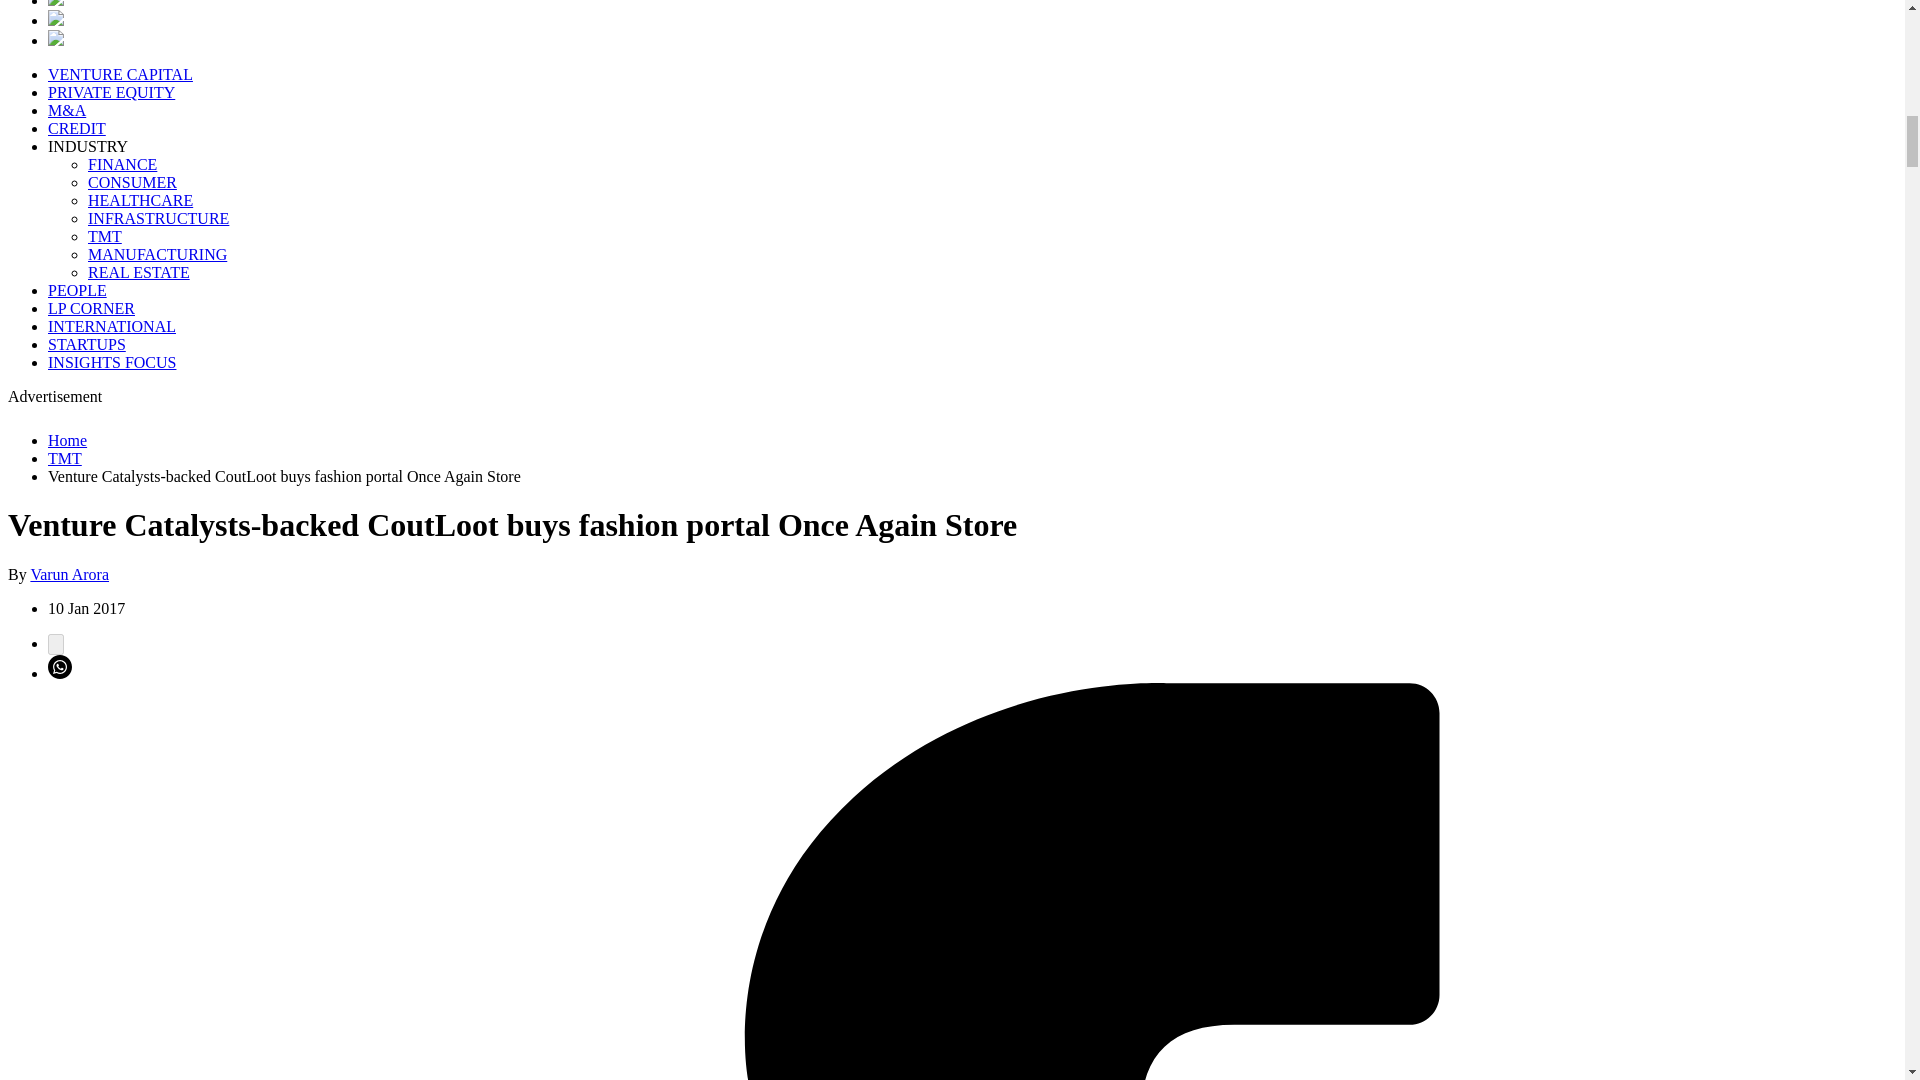 Image resolution: width=1920 pixels, height=1080 pixels. I want to click on MANUFACTURING, so click(157, 254).